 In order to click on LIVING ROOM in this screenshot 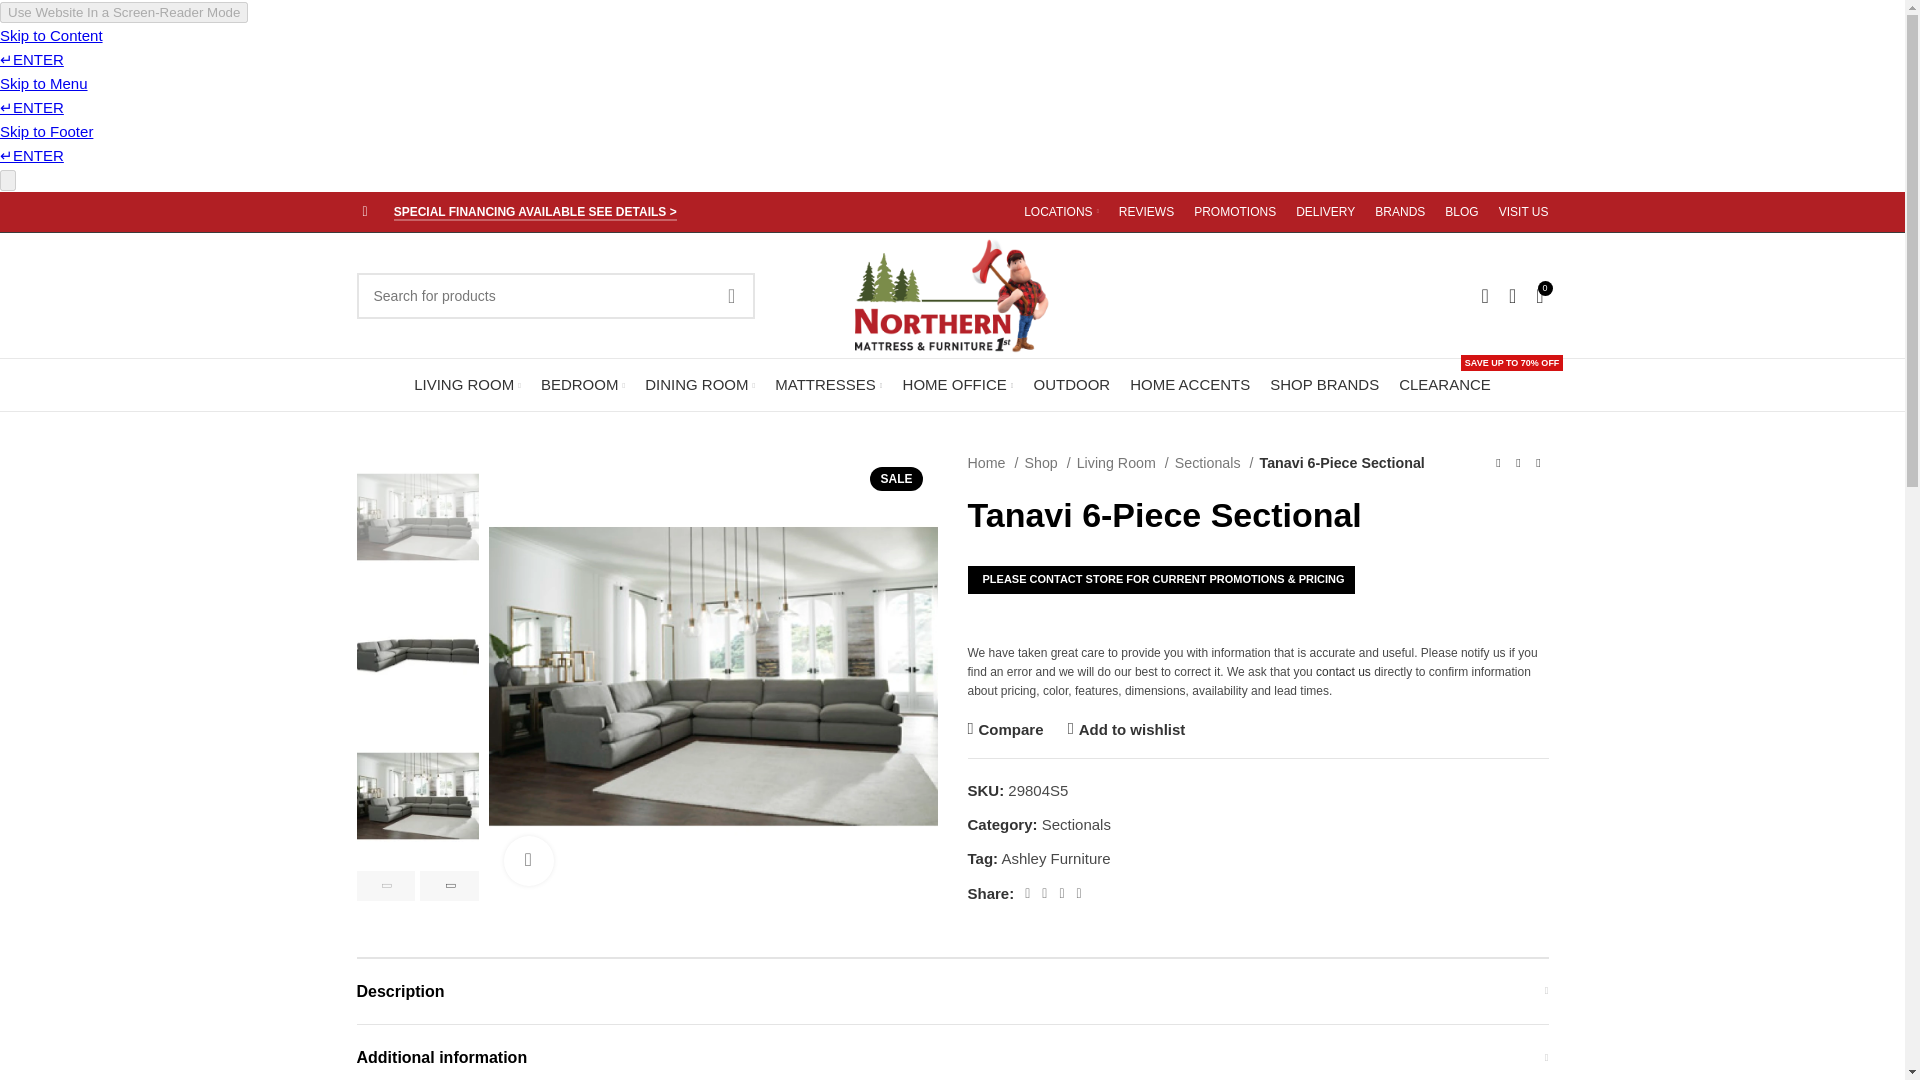, I will do `click(467, 385)`.